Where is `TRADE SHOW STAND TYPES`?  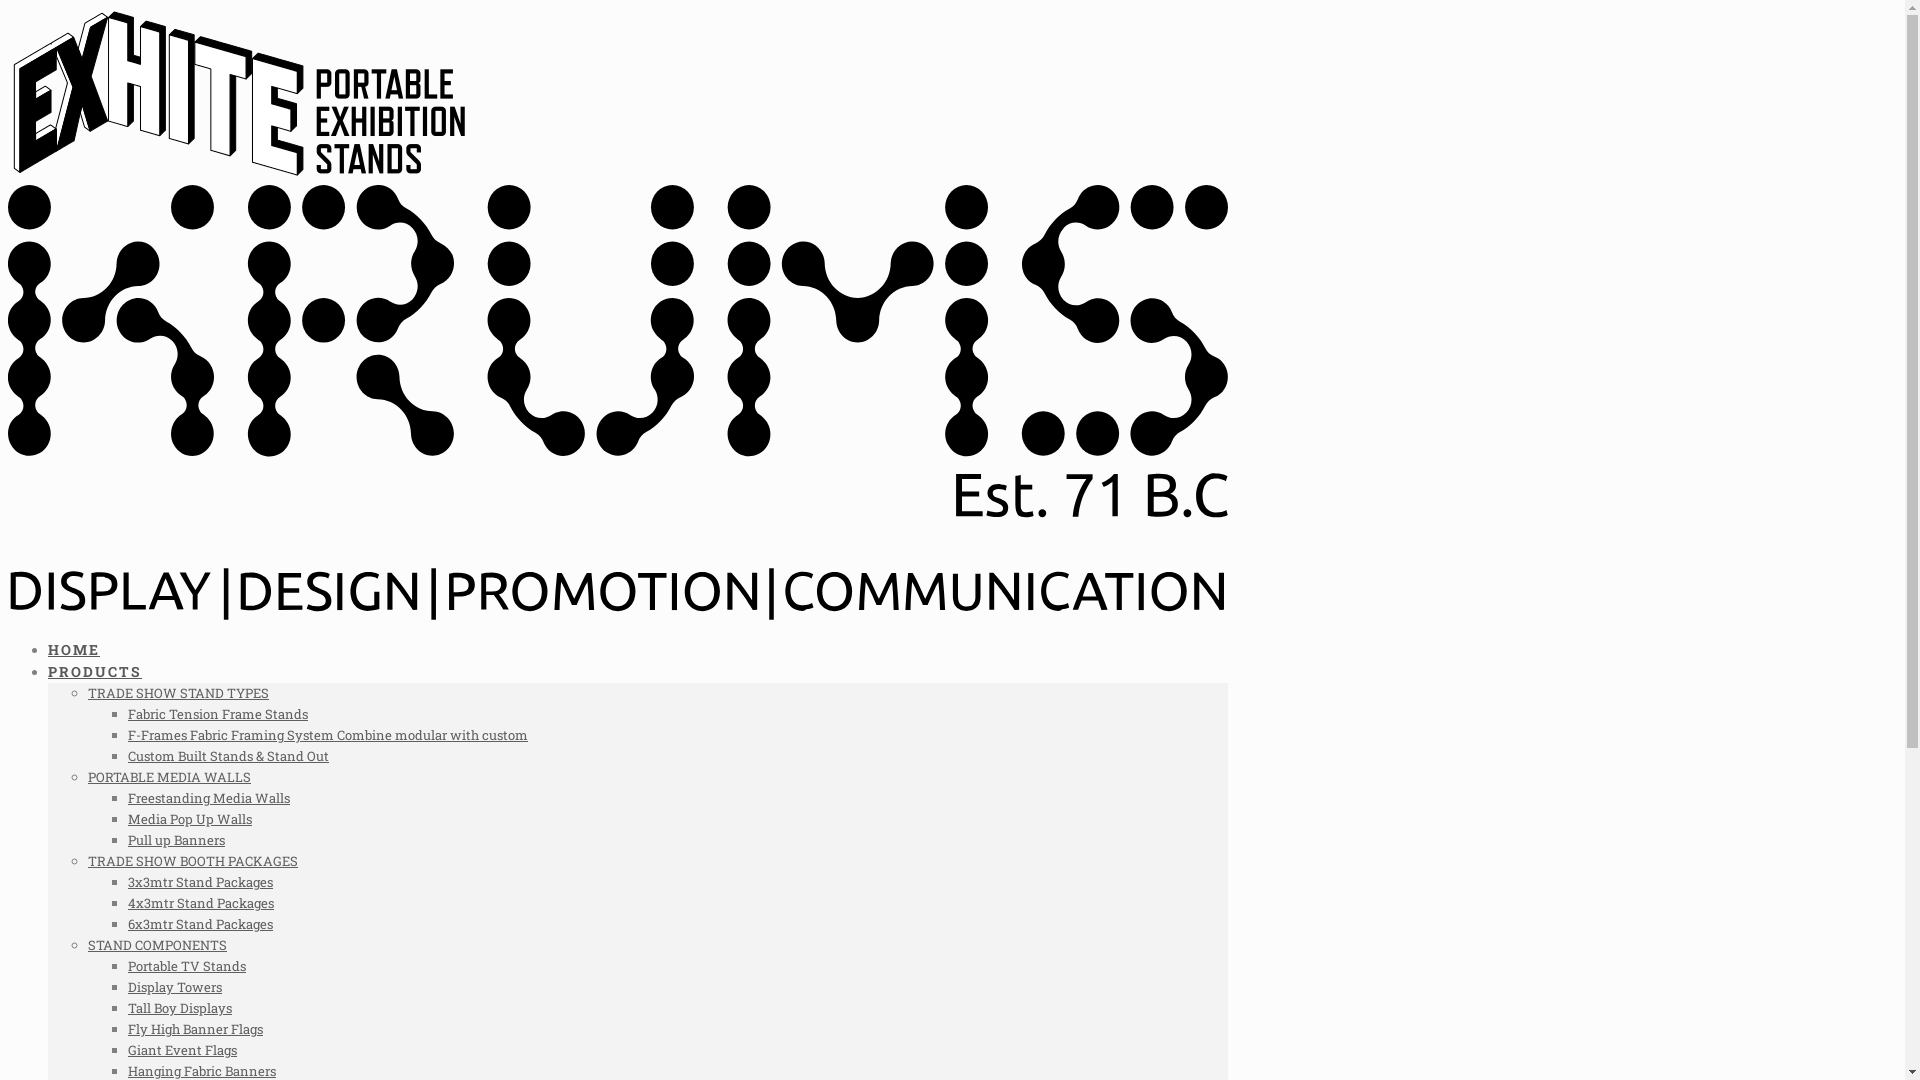
TRADE SHOW STAND TYPES is located at coordinates (178, 693).